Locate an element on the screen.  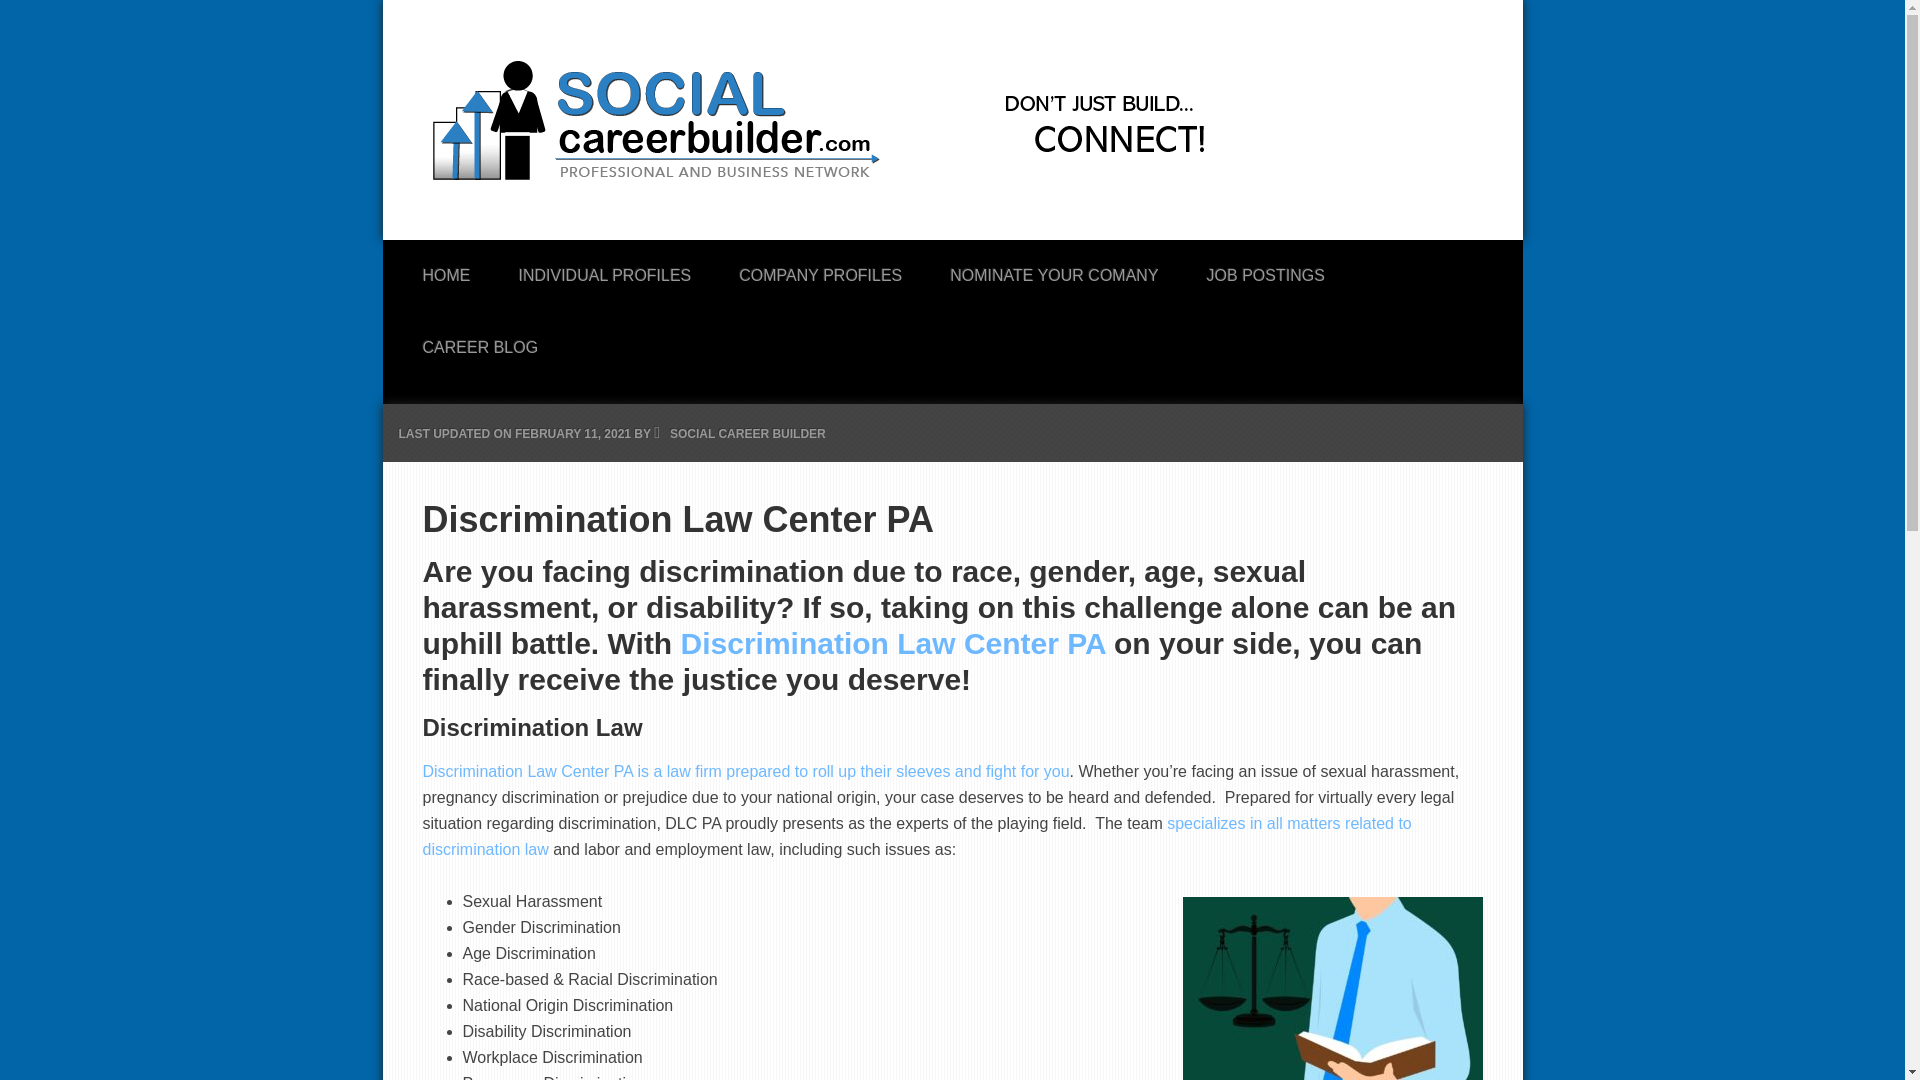
HOME is located at coordinates (445, 270).